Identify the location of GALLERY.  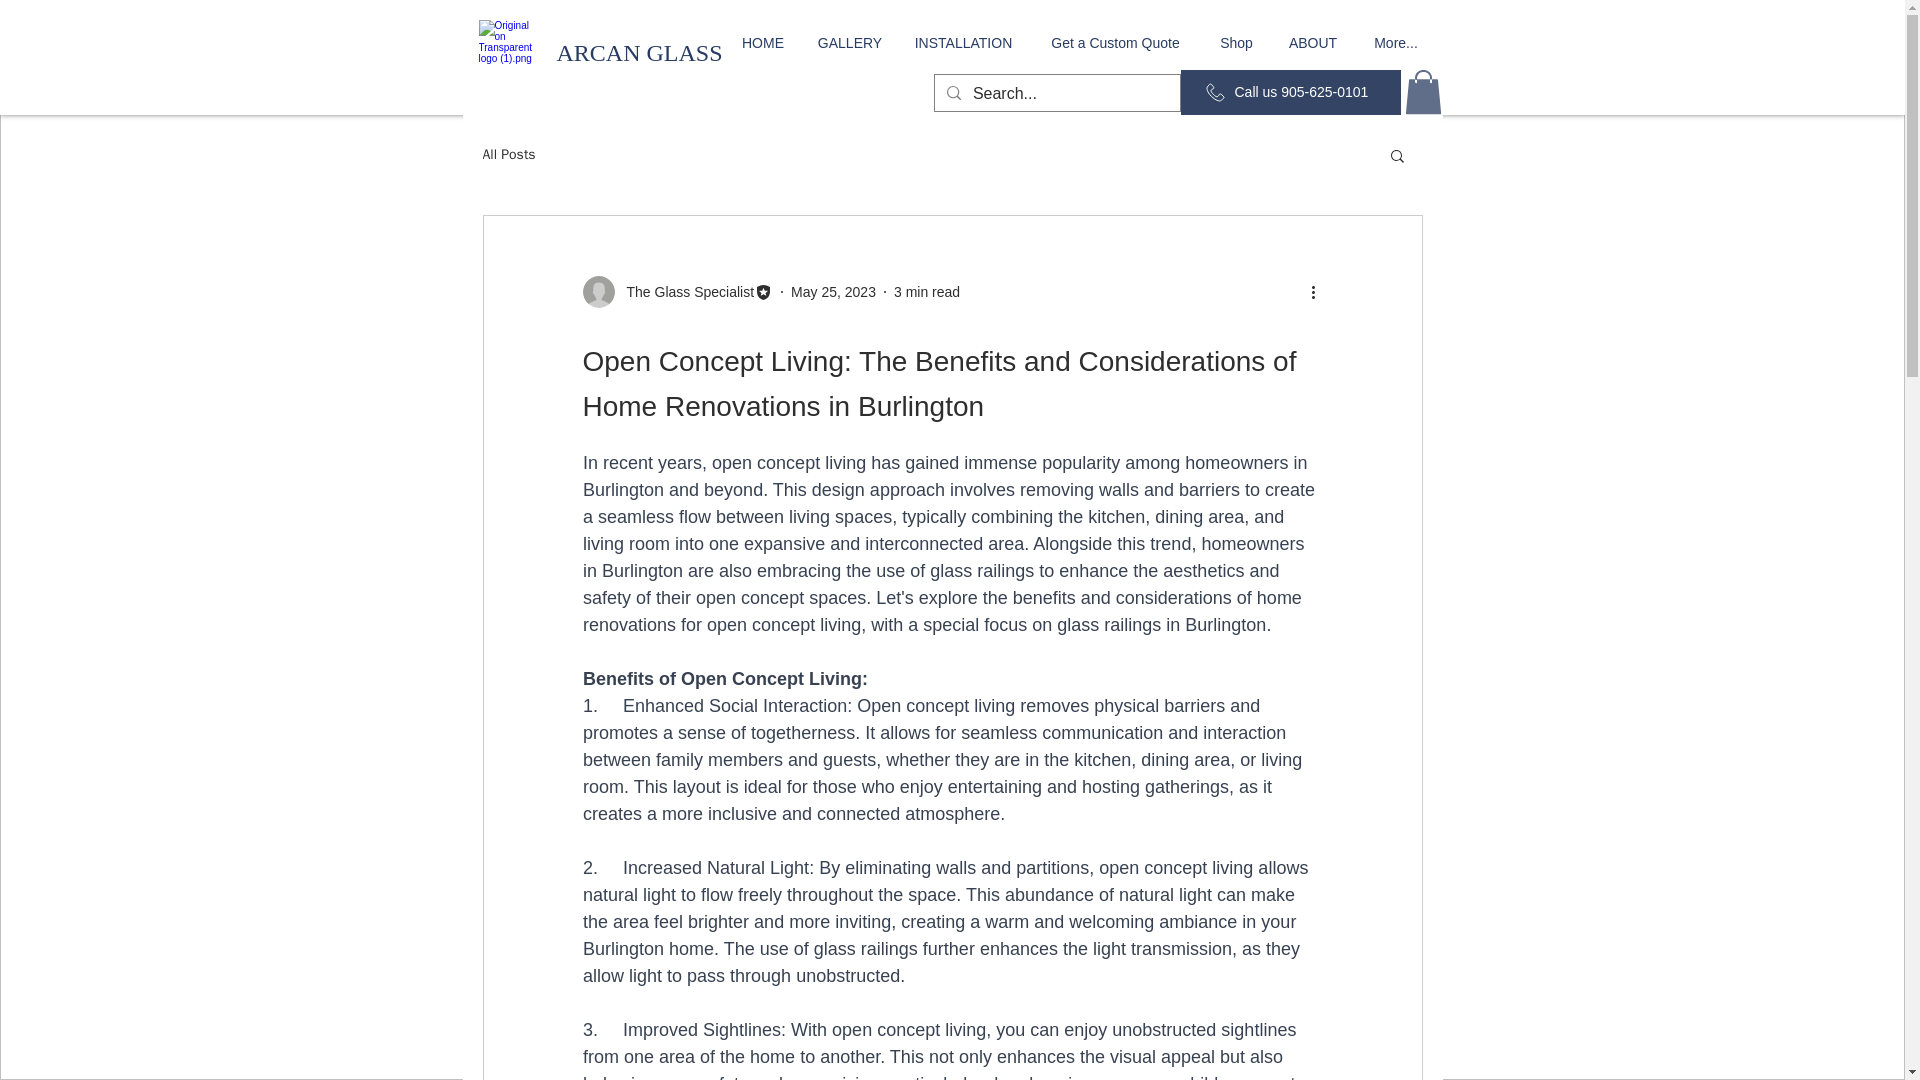
(849, 43).